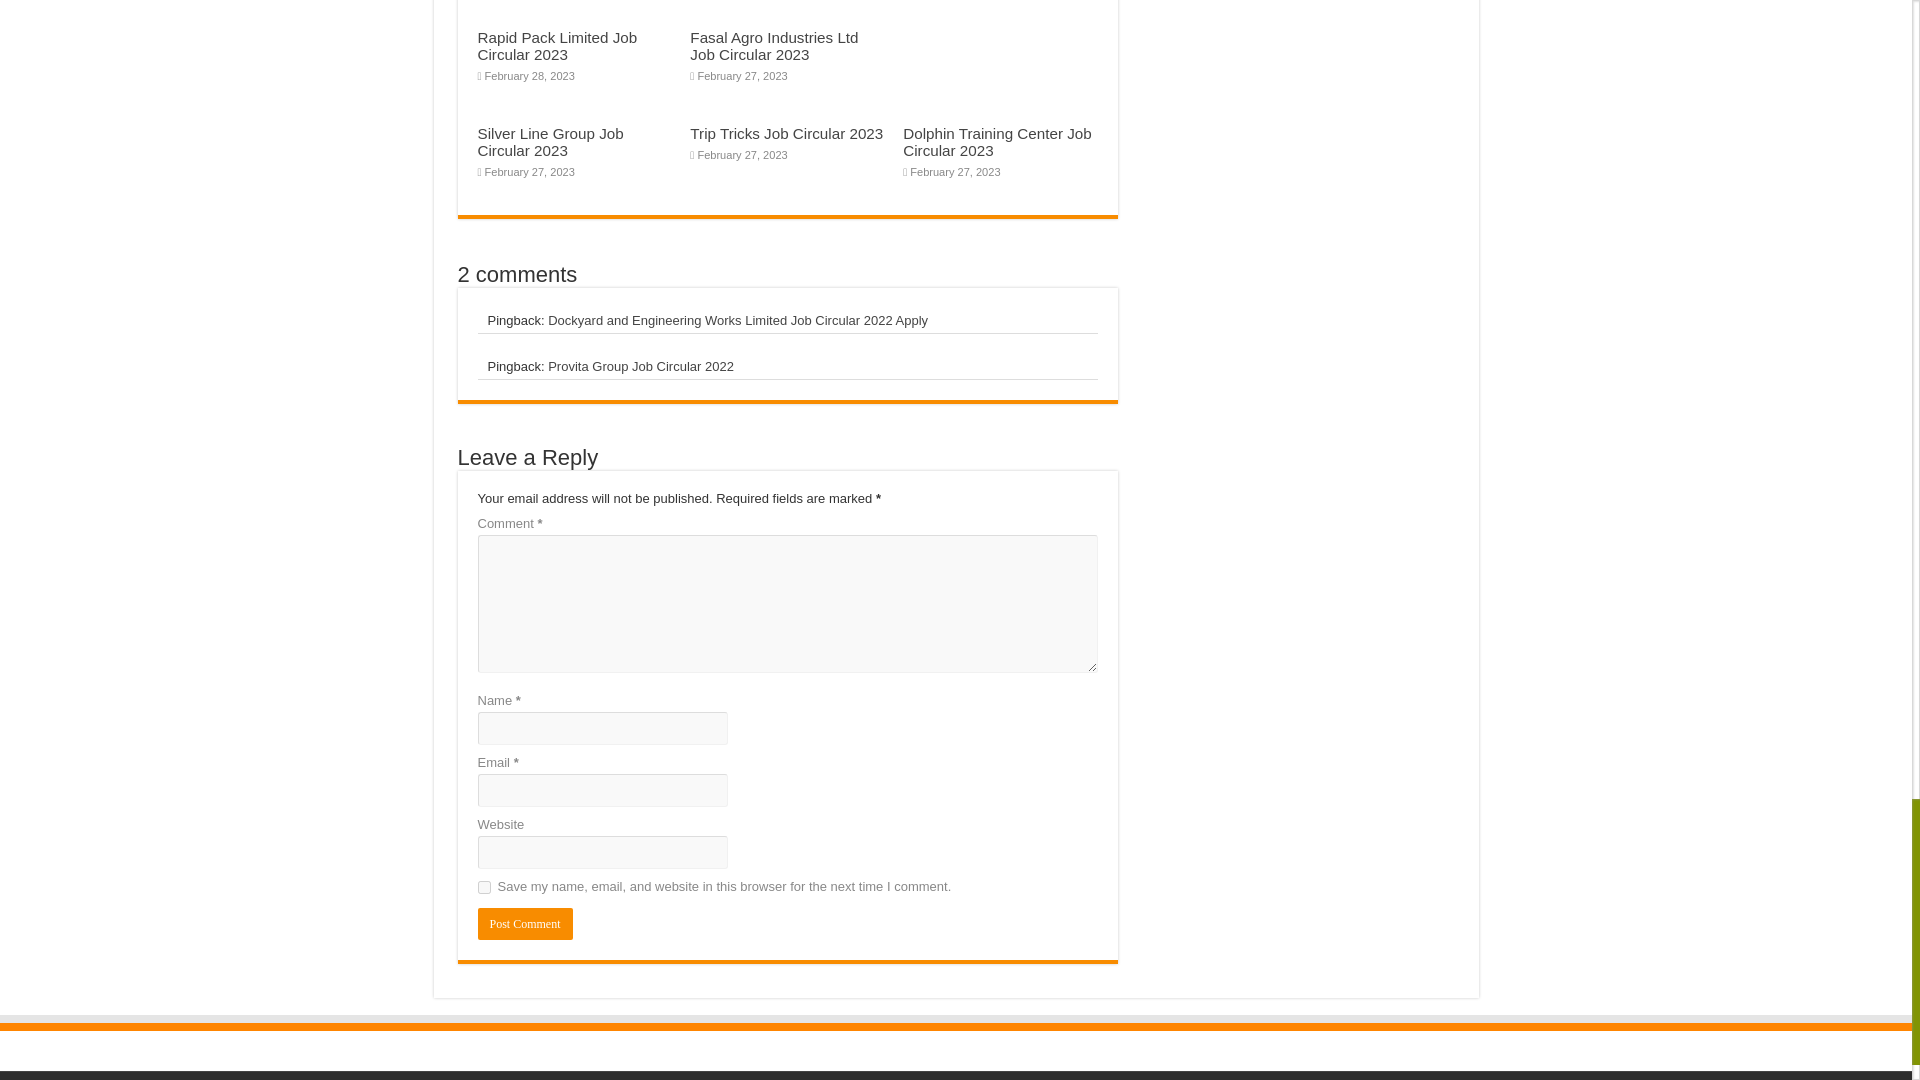 The height and width of the screenshot is (1080, 1920). I want to click on yes, so click(484, 888).